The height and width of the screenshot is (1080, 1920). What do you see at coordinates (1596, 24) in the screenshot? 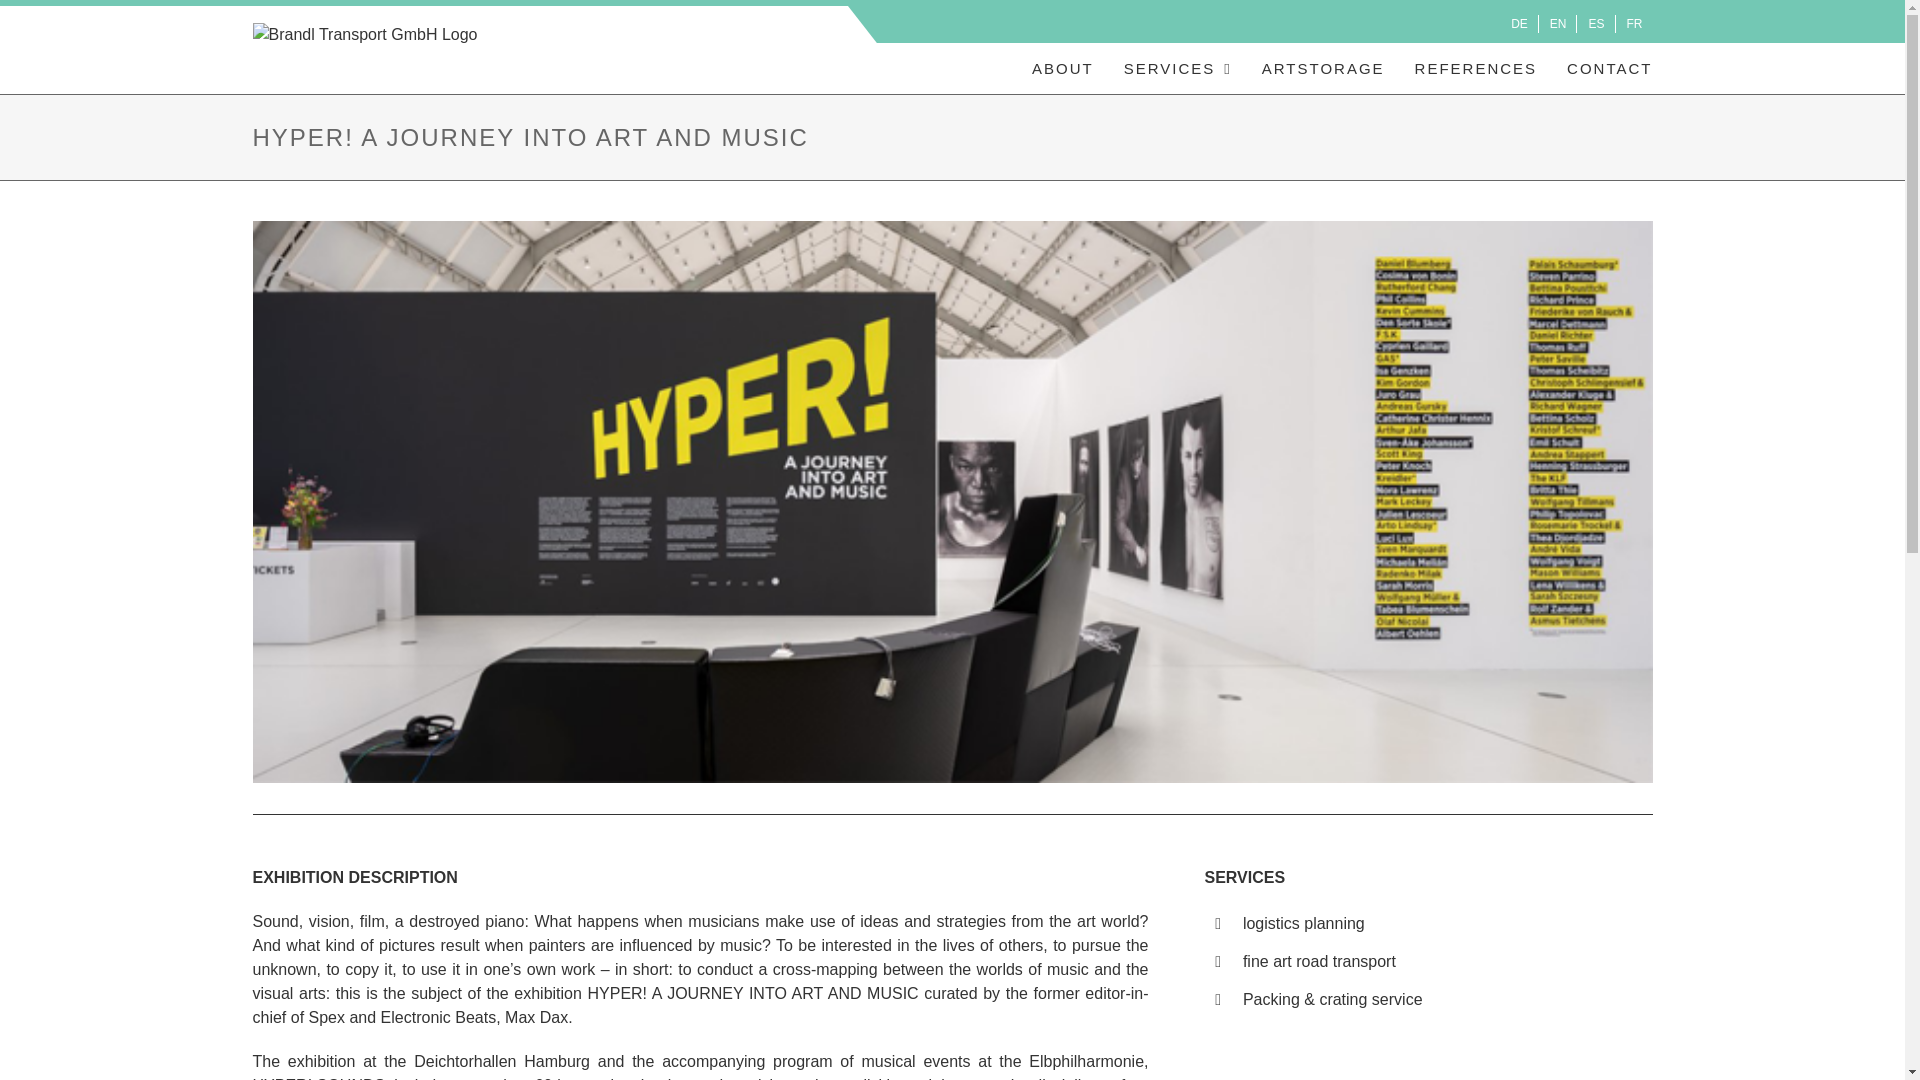
I see `ES` at bounding box center [1596, 24].